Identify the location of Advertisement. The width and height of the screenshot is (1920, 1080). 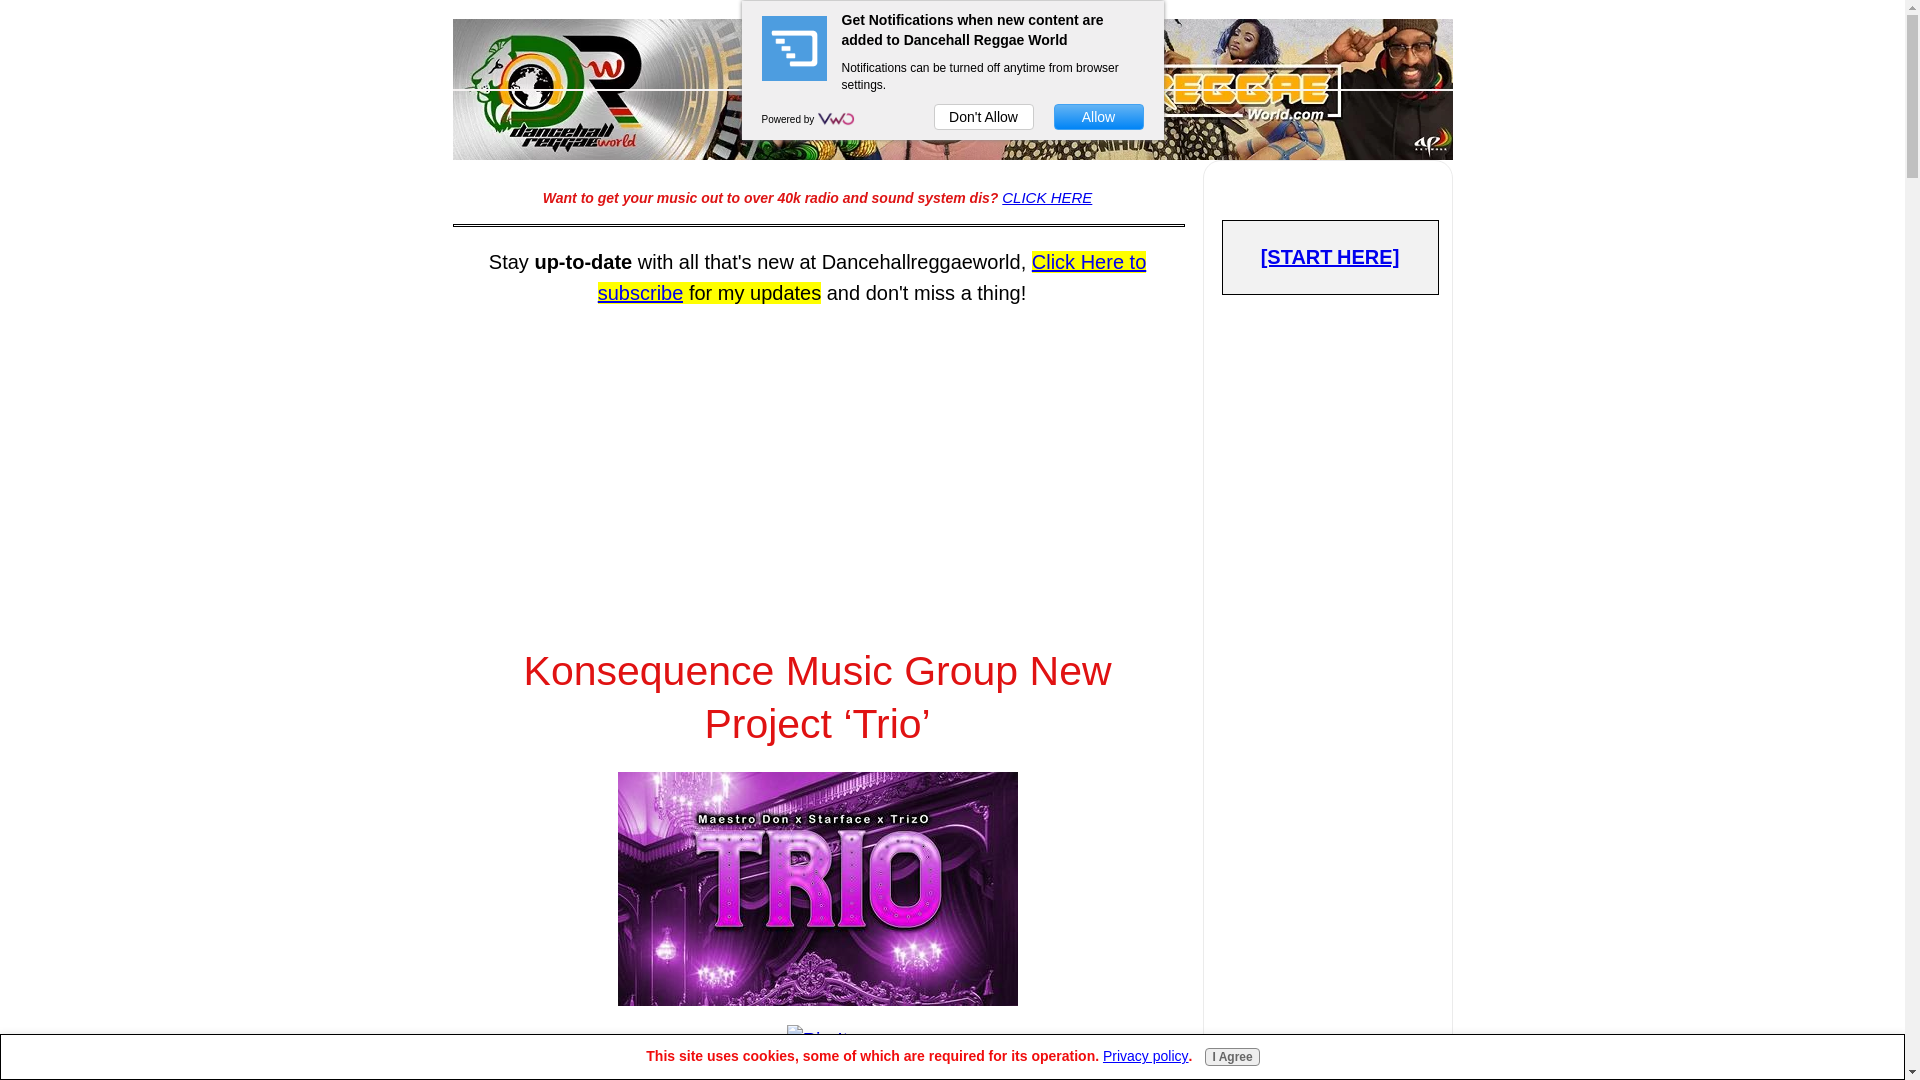
(1330, 1008).